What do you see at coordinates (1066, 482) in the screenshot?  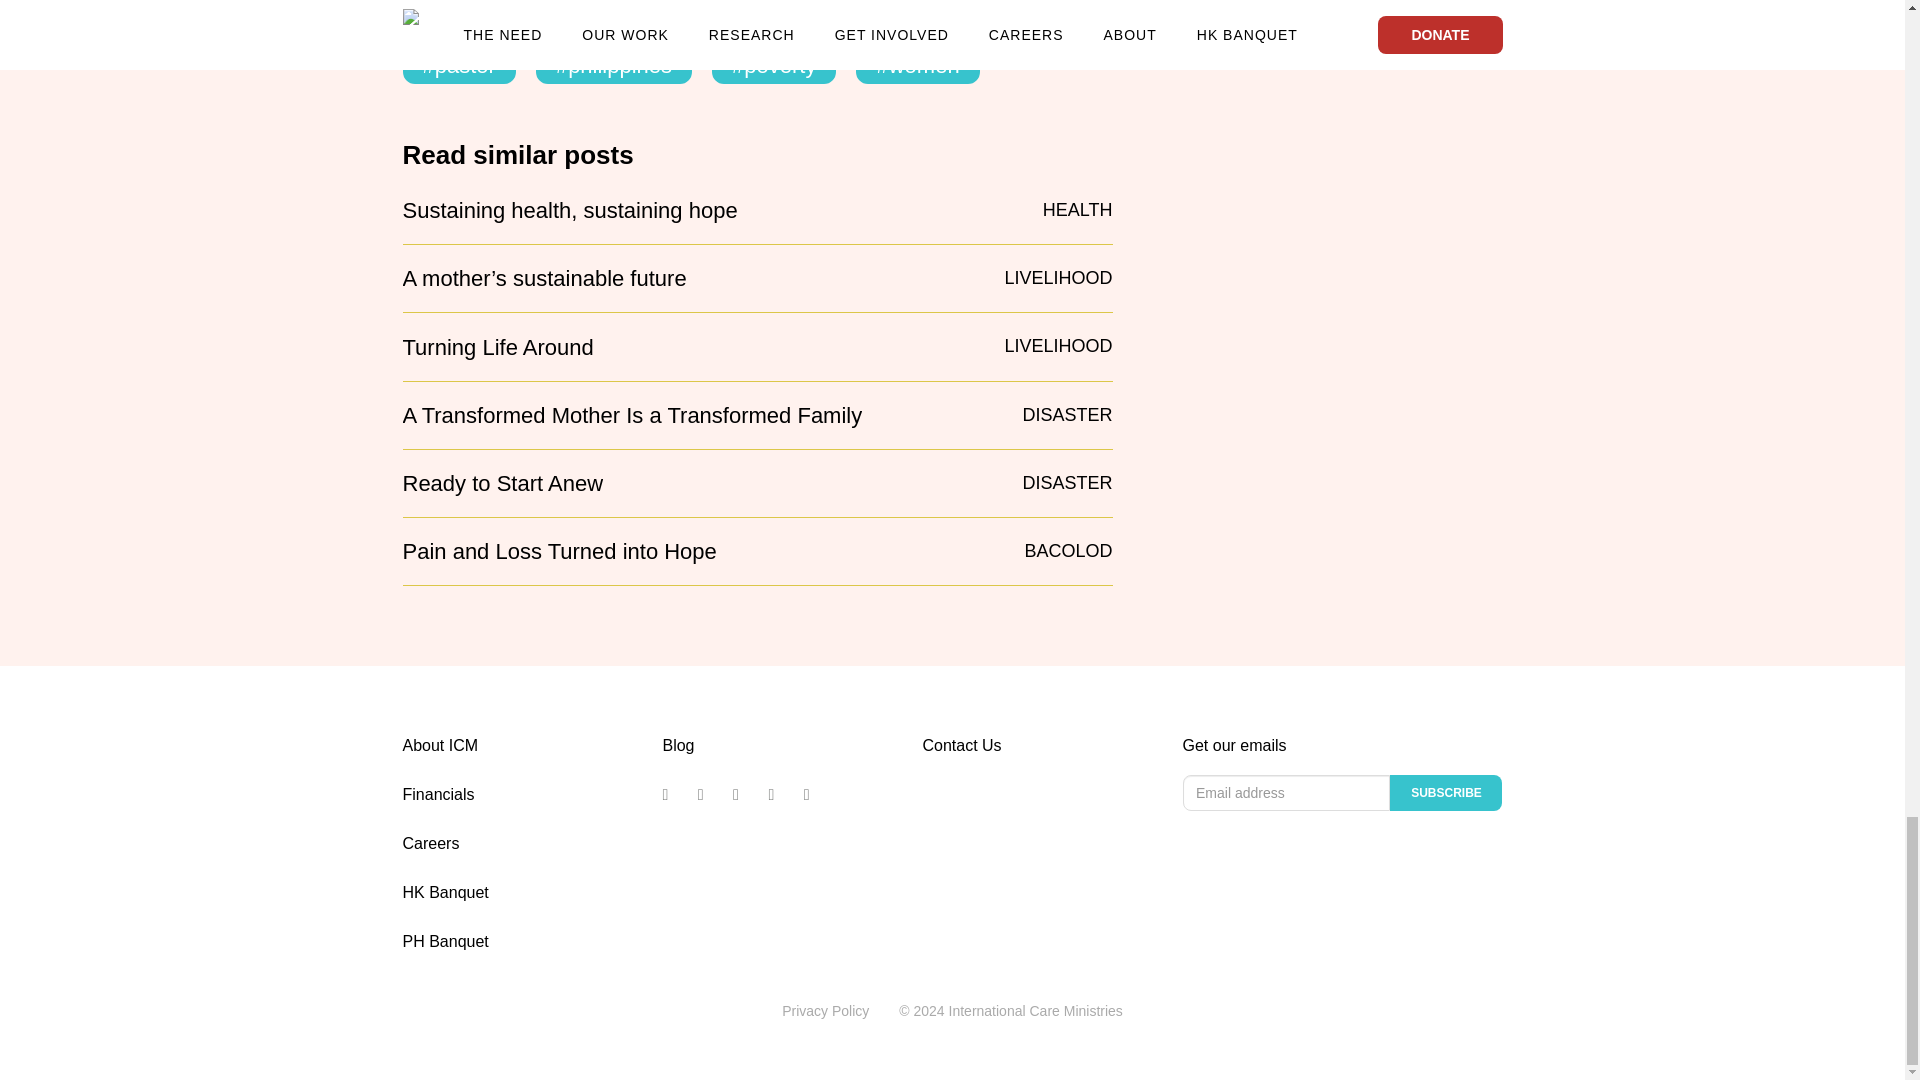 I see `Read more in Disaster` at bounding box center [1066, 482].